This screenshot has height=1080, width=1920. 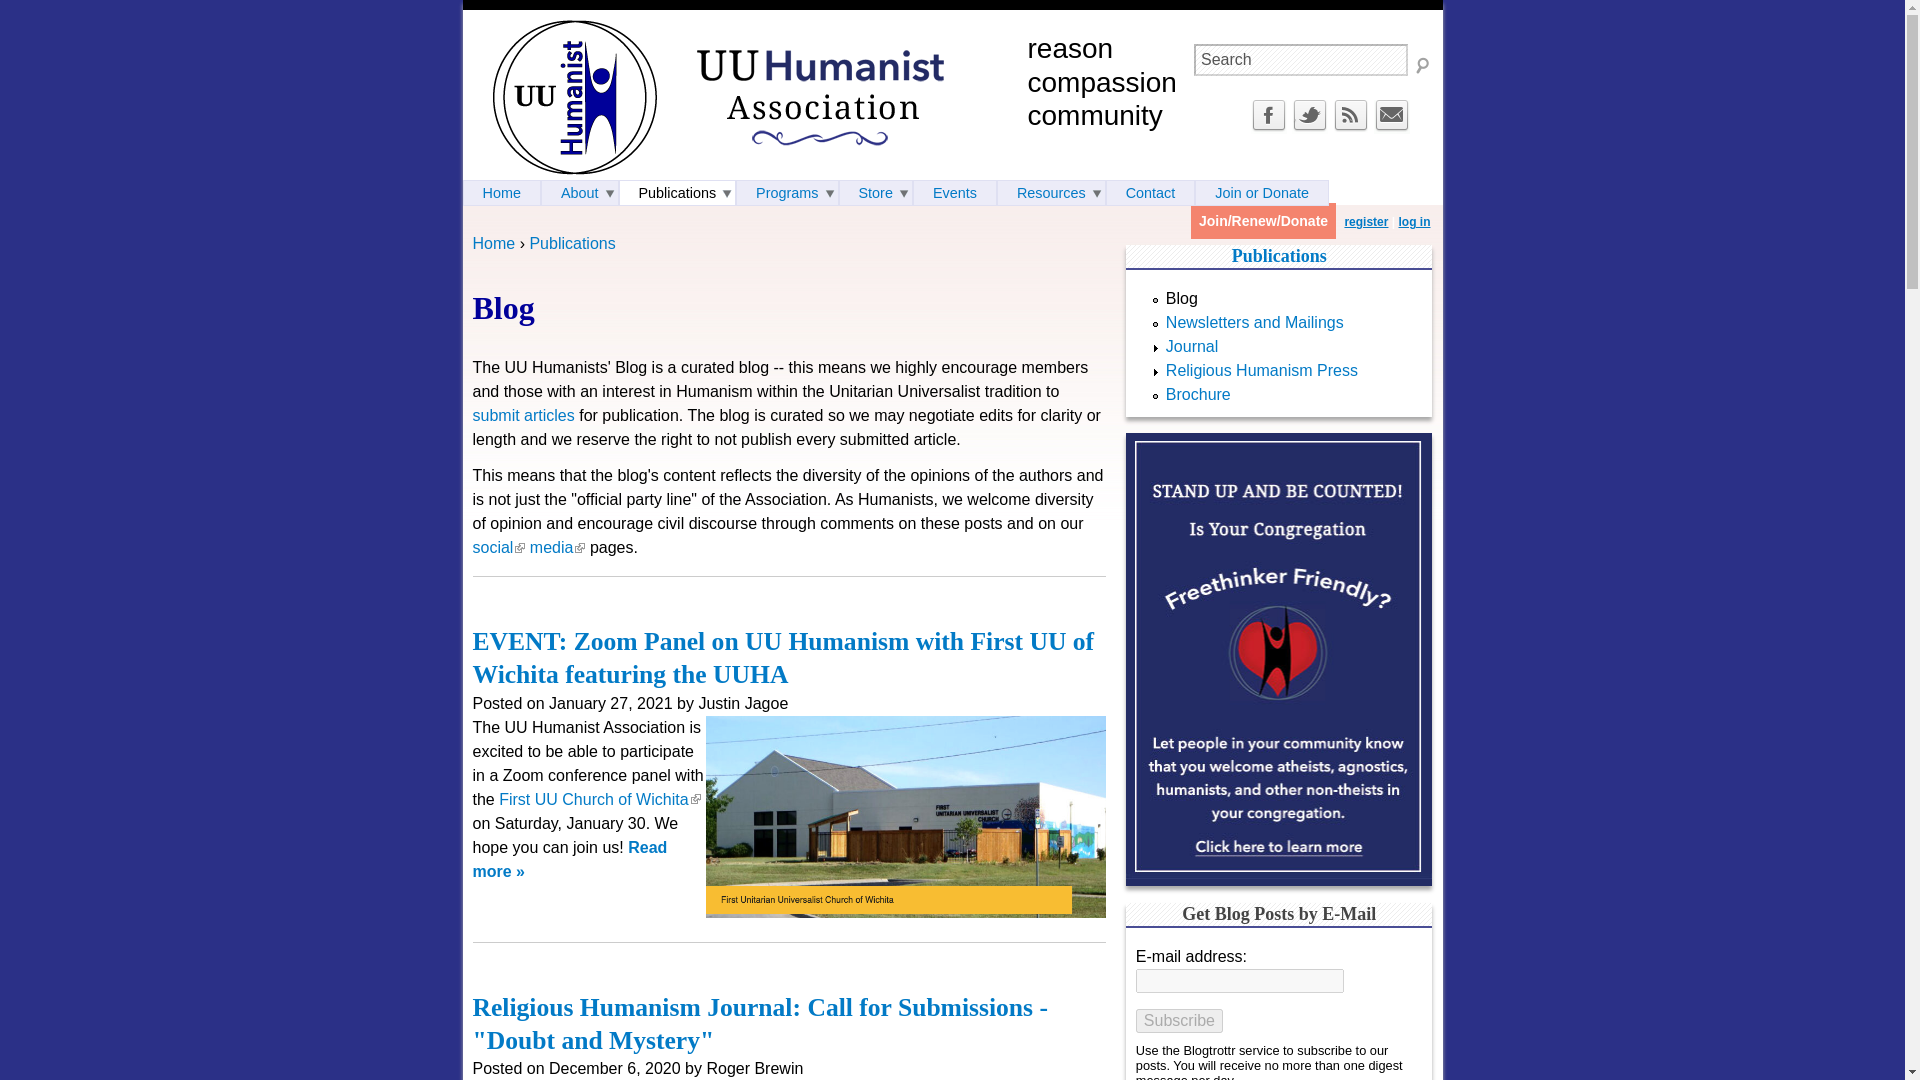 What do you see at coordinates (1300, 60) in the screenshot?
I see `Search` at bounding box center [1300, 60].